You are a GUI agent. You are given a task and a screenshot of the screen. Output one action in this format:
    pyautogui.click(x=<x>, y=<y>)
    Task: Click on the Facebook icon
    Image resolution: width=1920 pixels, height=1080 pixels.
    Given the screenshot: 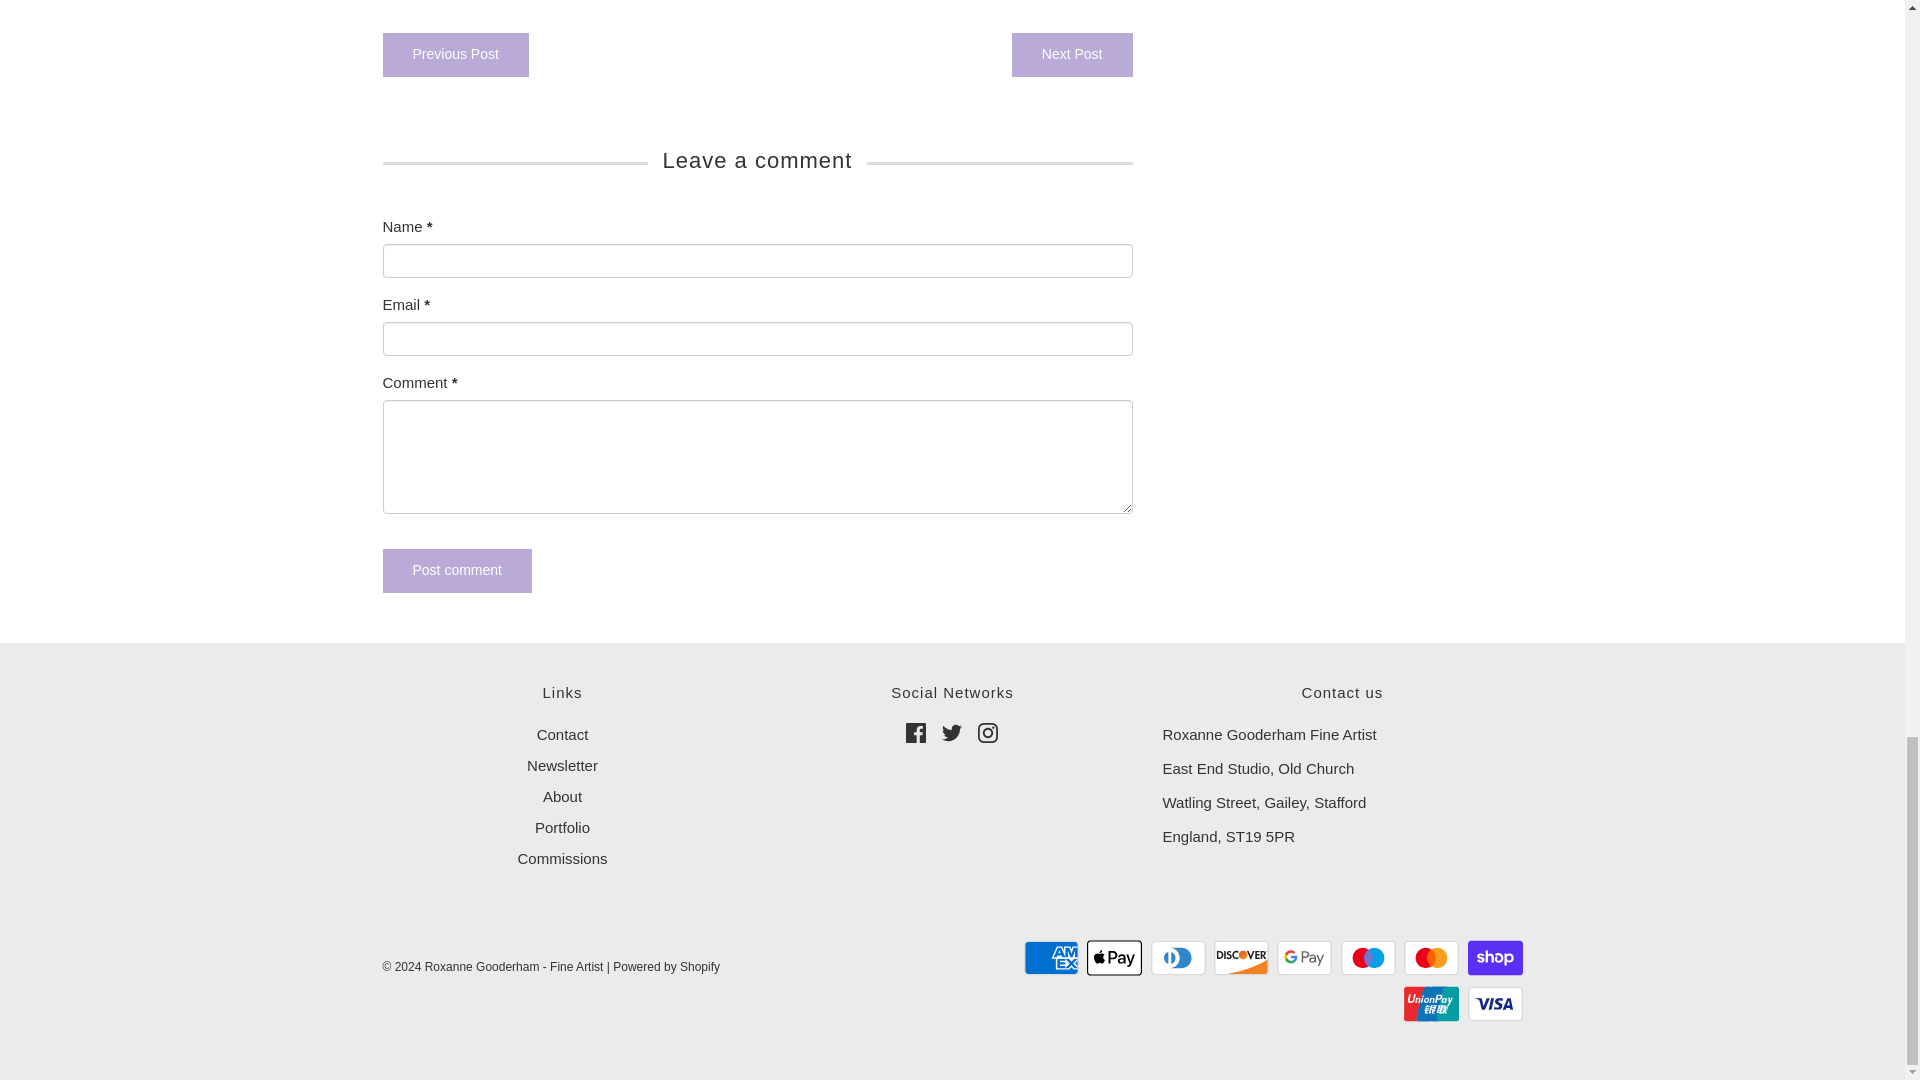 What is the action you would take?
    pyautogui.click(x=916, y=732)
    